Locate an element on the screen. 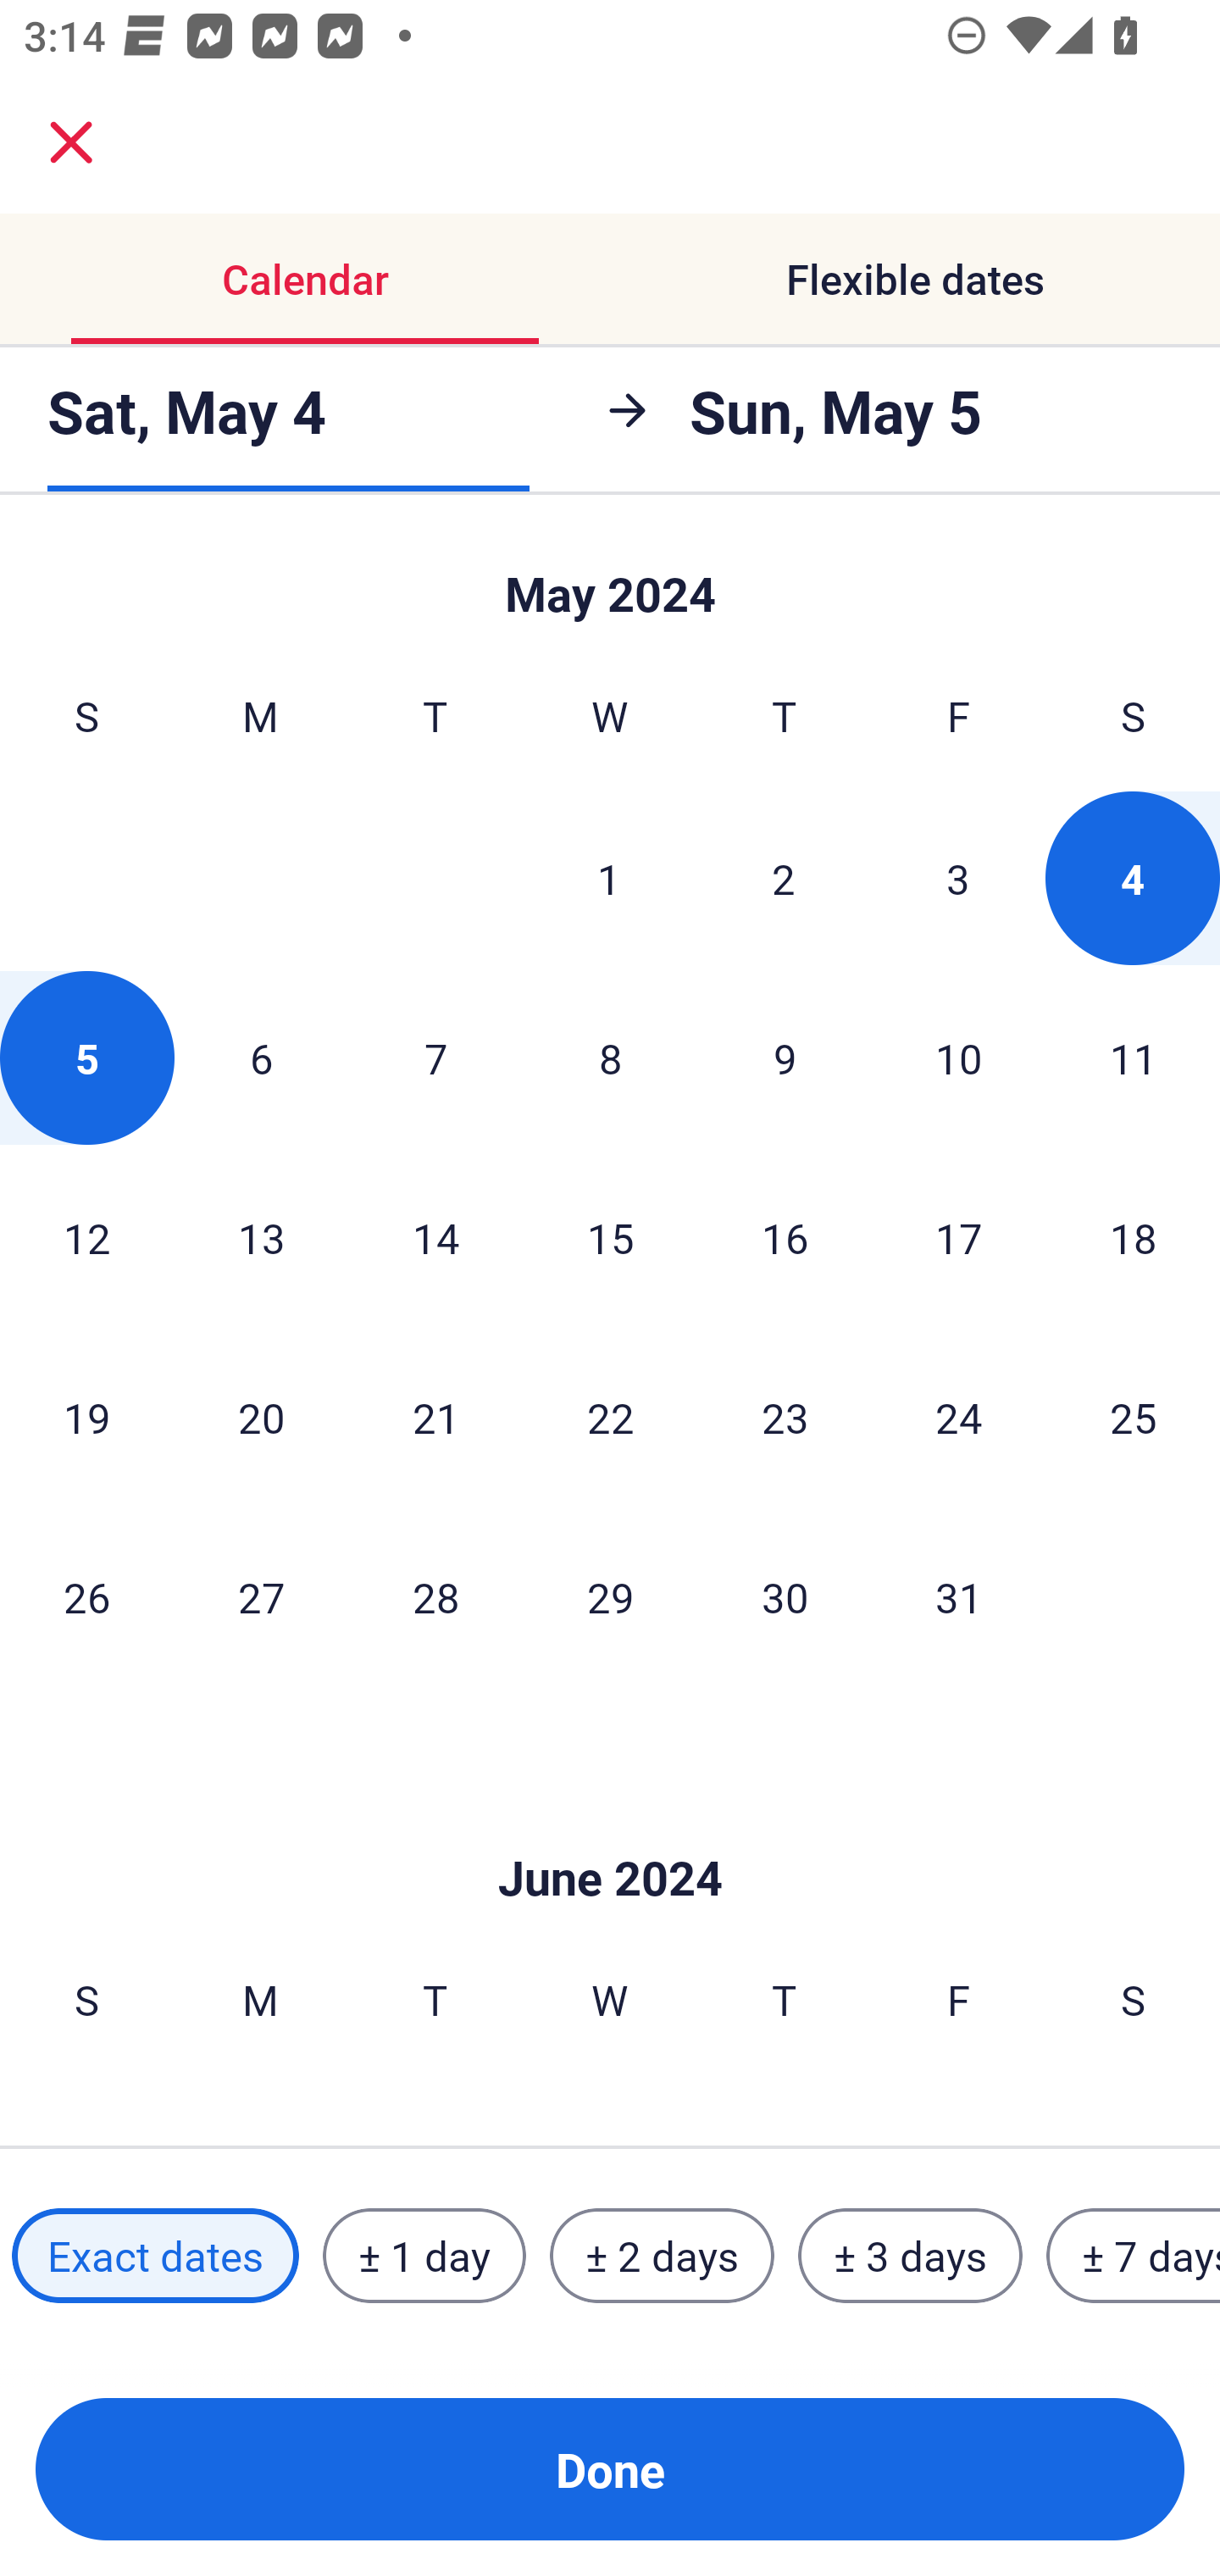 The image size is (1220, 2576). 17 Friday, May 17, 2024 is located at coordinates (959, 1237).